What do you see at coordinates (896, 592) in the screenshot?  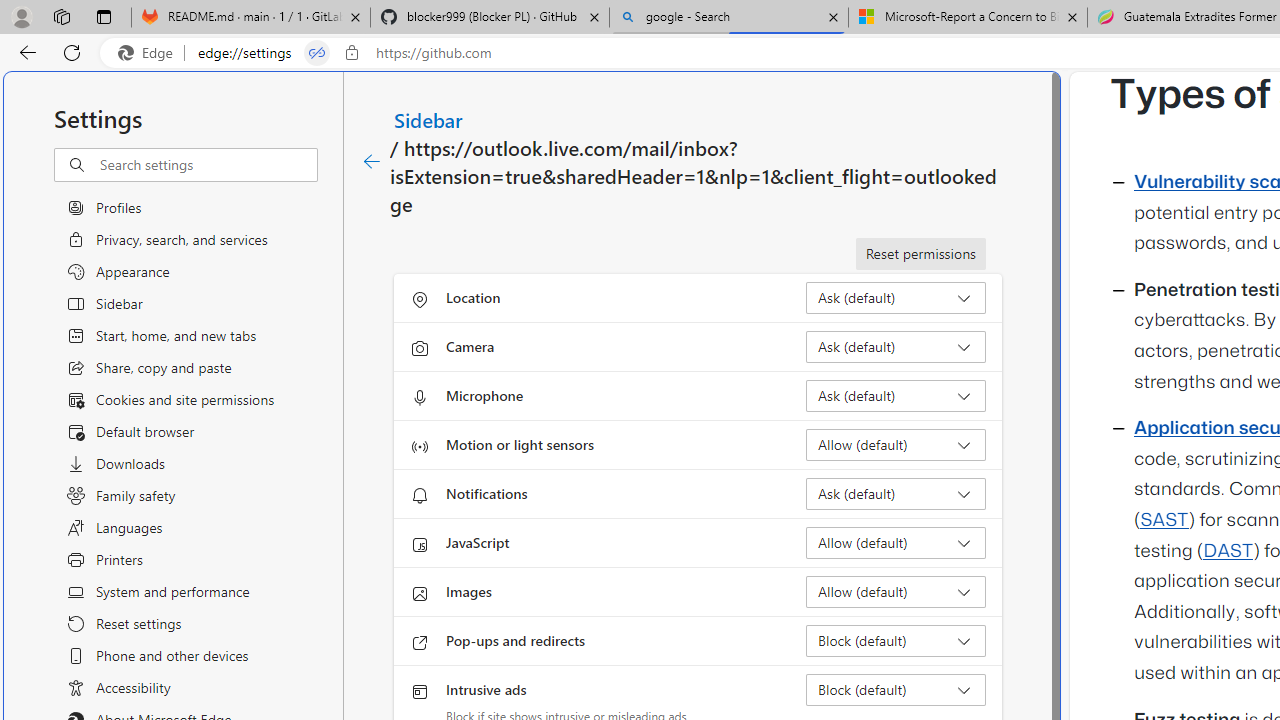 I see `Images Allow (default)` at bounding box center [896, 592].